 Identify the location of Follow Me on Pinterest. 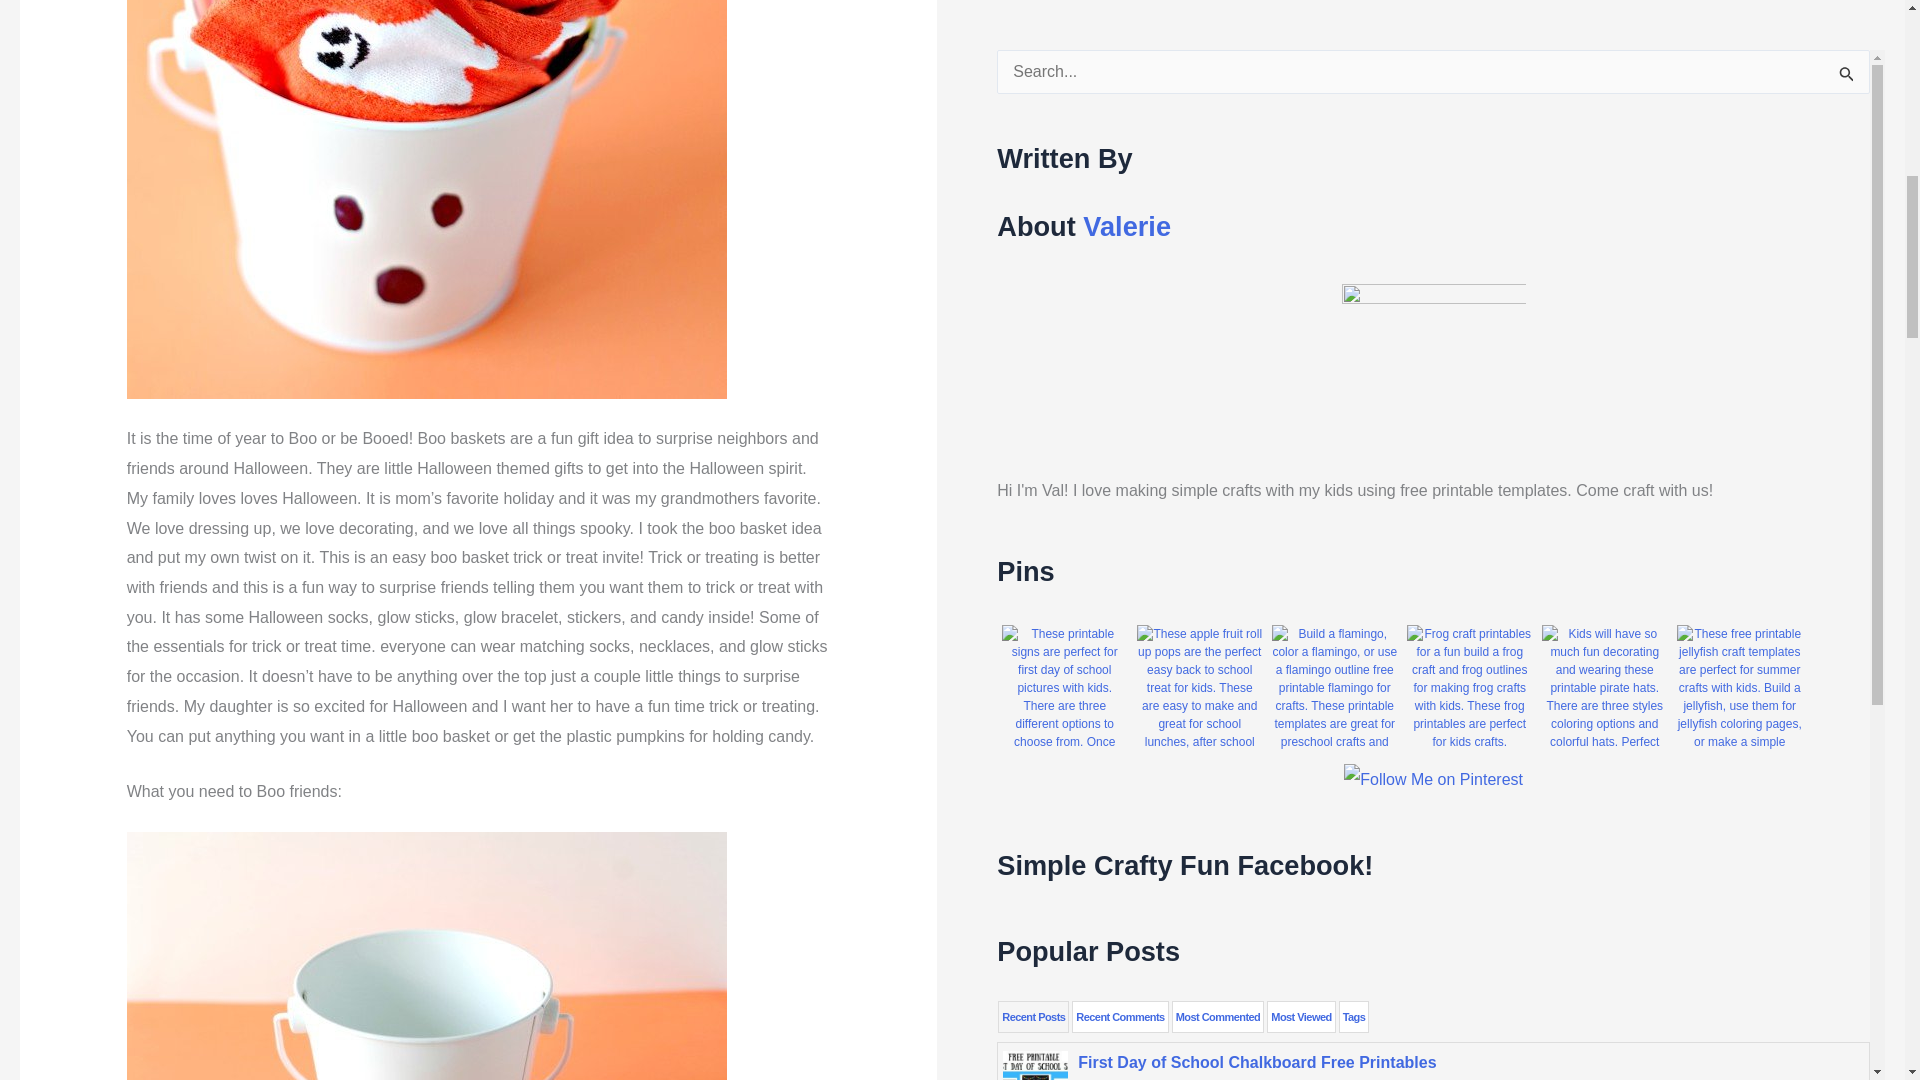
(1433, 26).